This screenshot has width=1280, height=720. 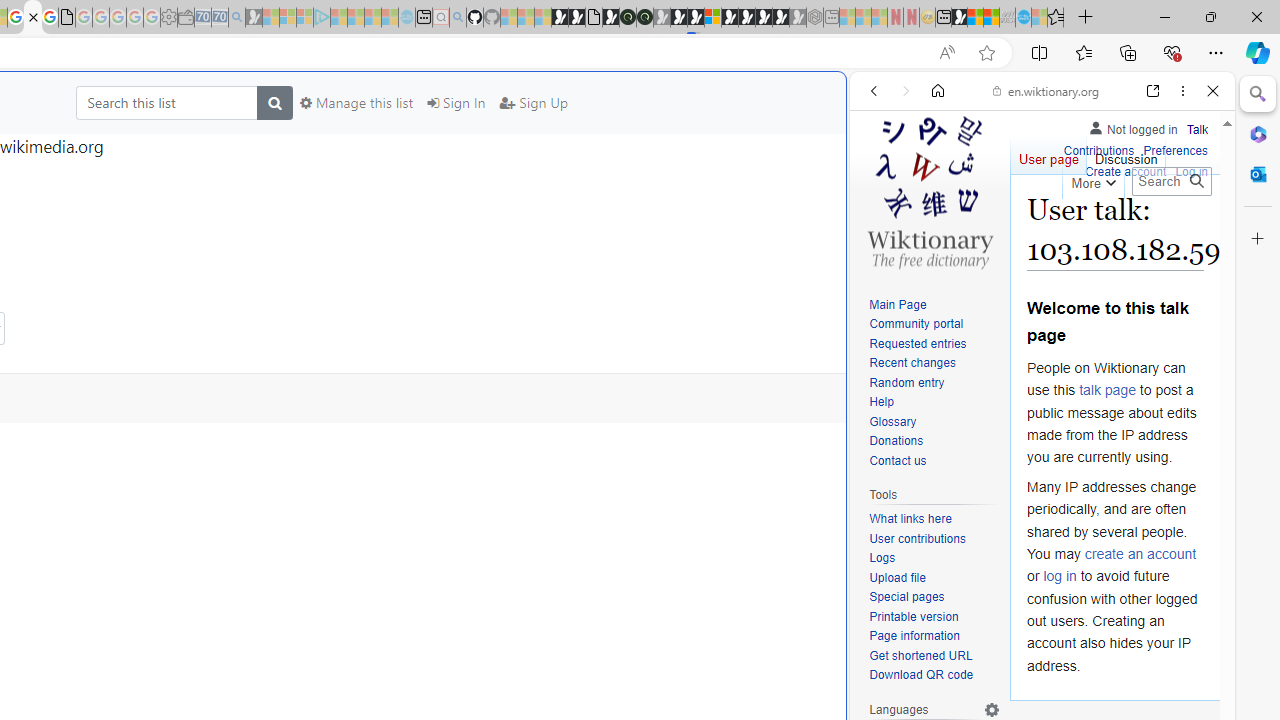 What do you see at coordinates (934, 676) in the screenshot?
I see `Download QR code` at bounding box center [934, 676].